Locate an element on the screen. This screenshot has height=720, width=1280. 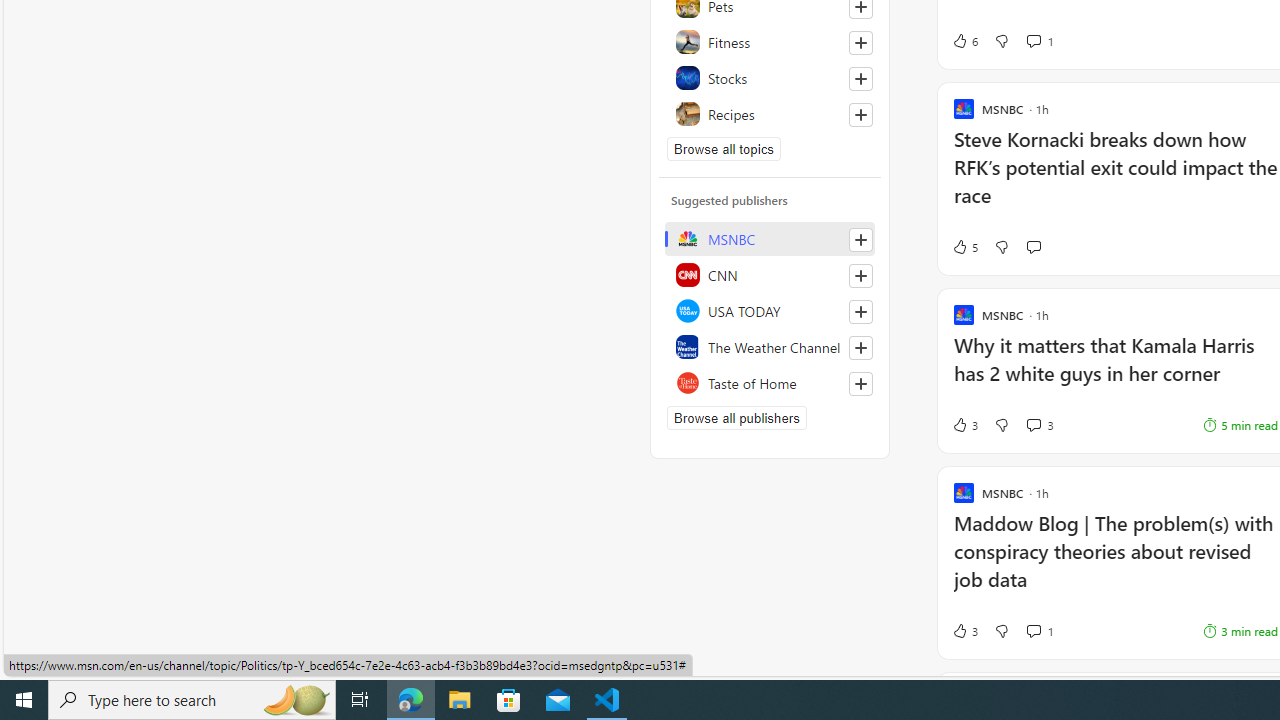
Fitness is located at coordinates (770, 42).